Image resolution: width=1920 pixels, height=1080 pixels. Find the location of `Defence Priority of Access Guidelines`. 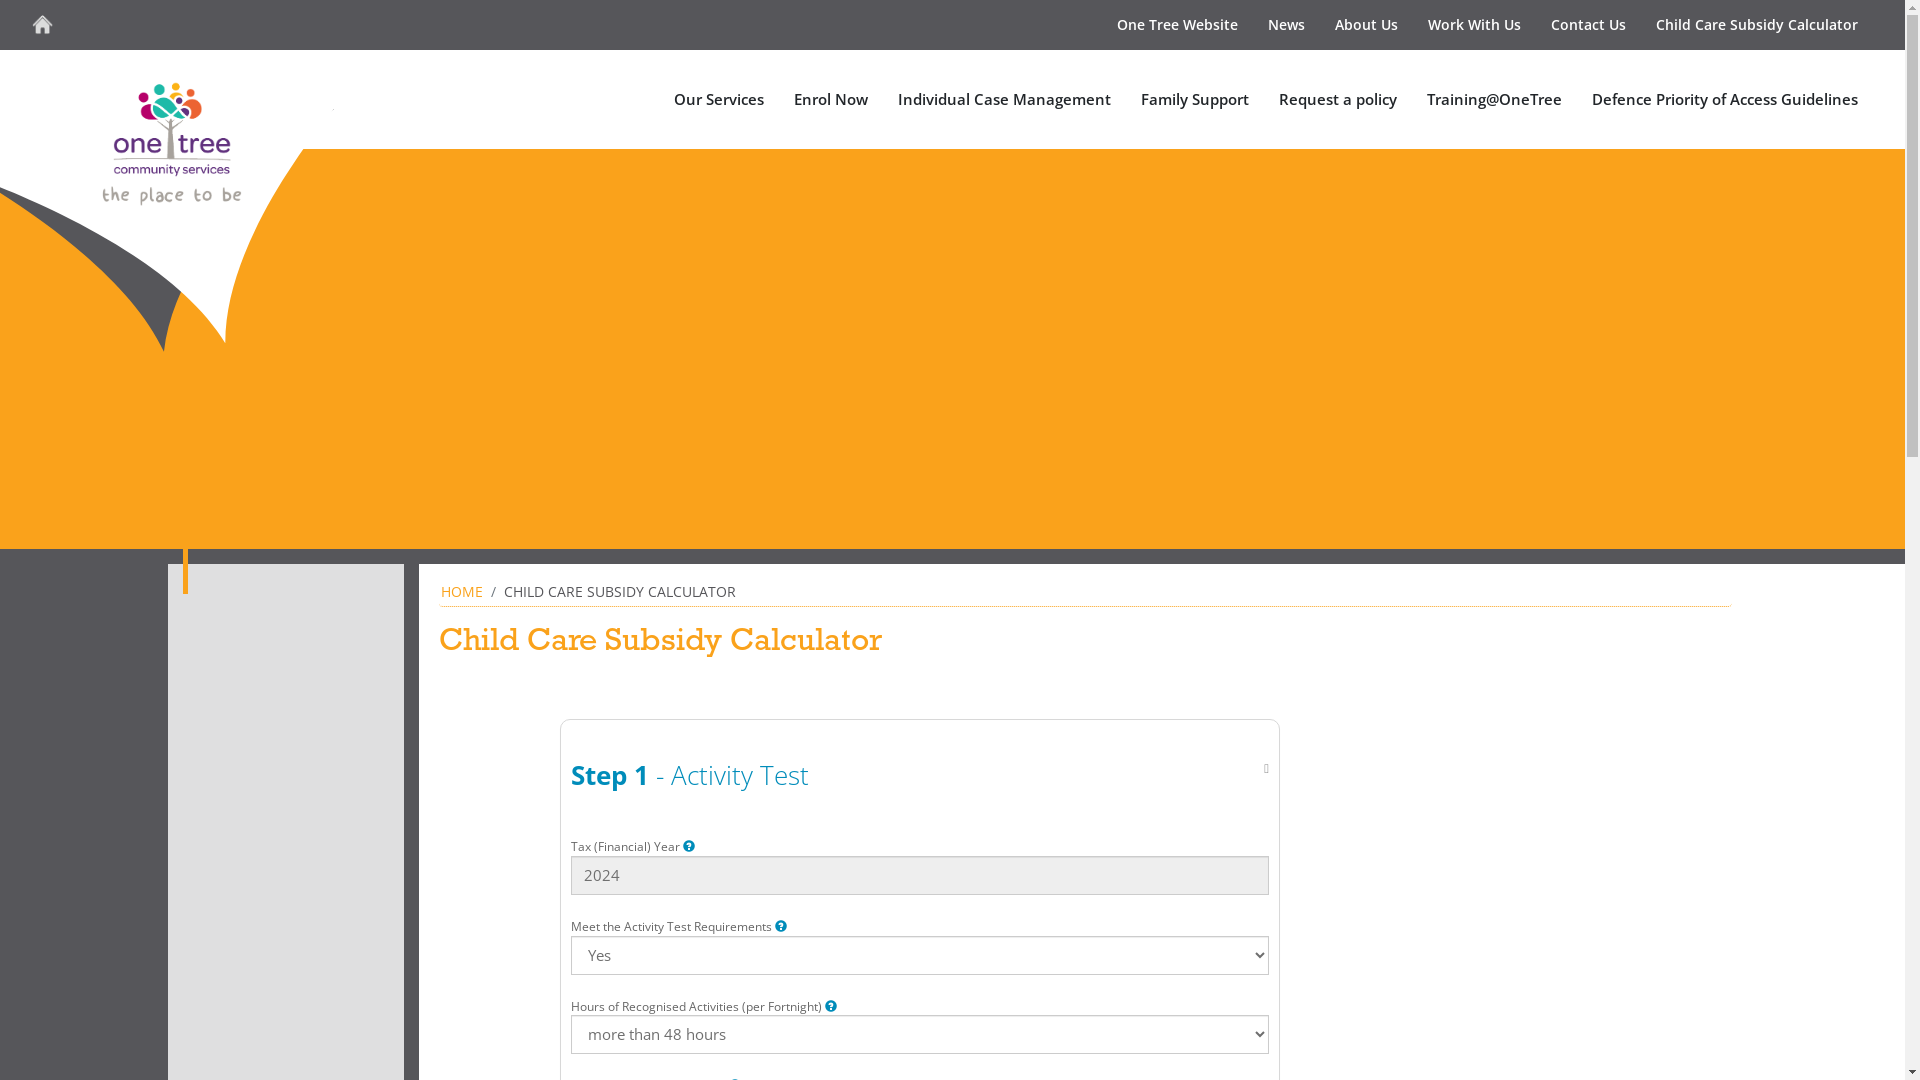

Defence Priority of Access Guidelines is located at coordinates (1725, 100).